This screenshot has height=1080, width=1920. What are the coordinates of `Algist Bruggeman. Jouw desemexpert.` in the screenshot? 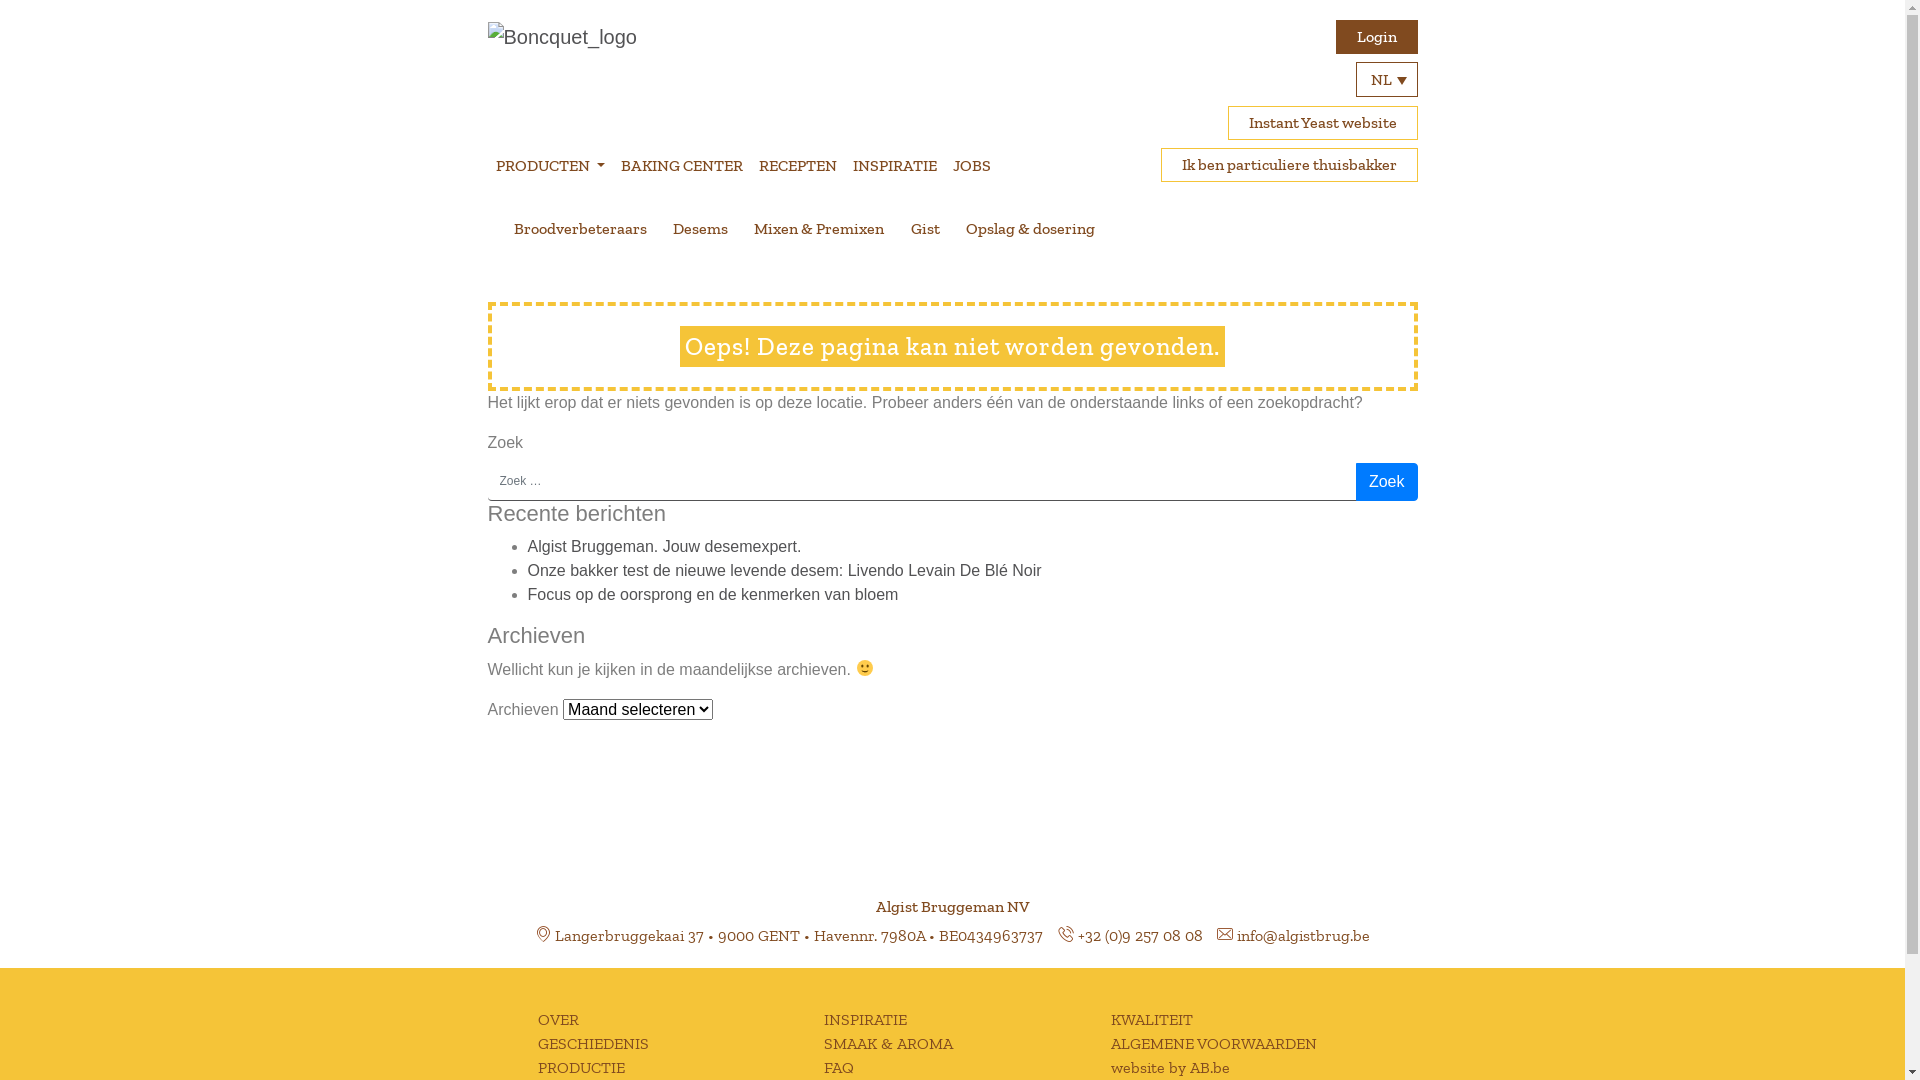 It's located at (665, 546).